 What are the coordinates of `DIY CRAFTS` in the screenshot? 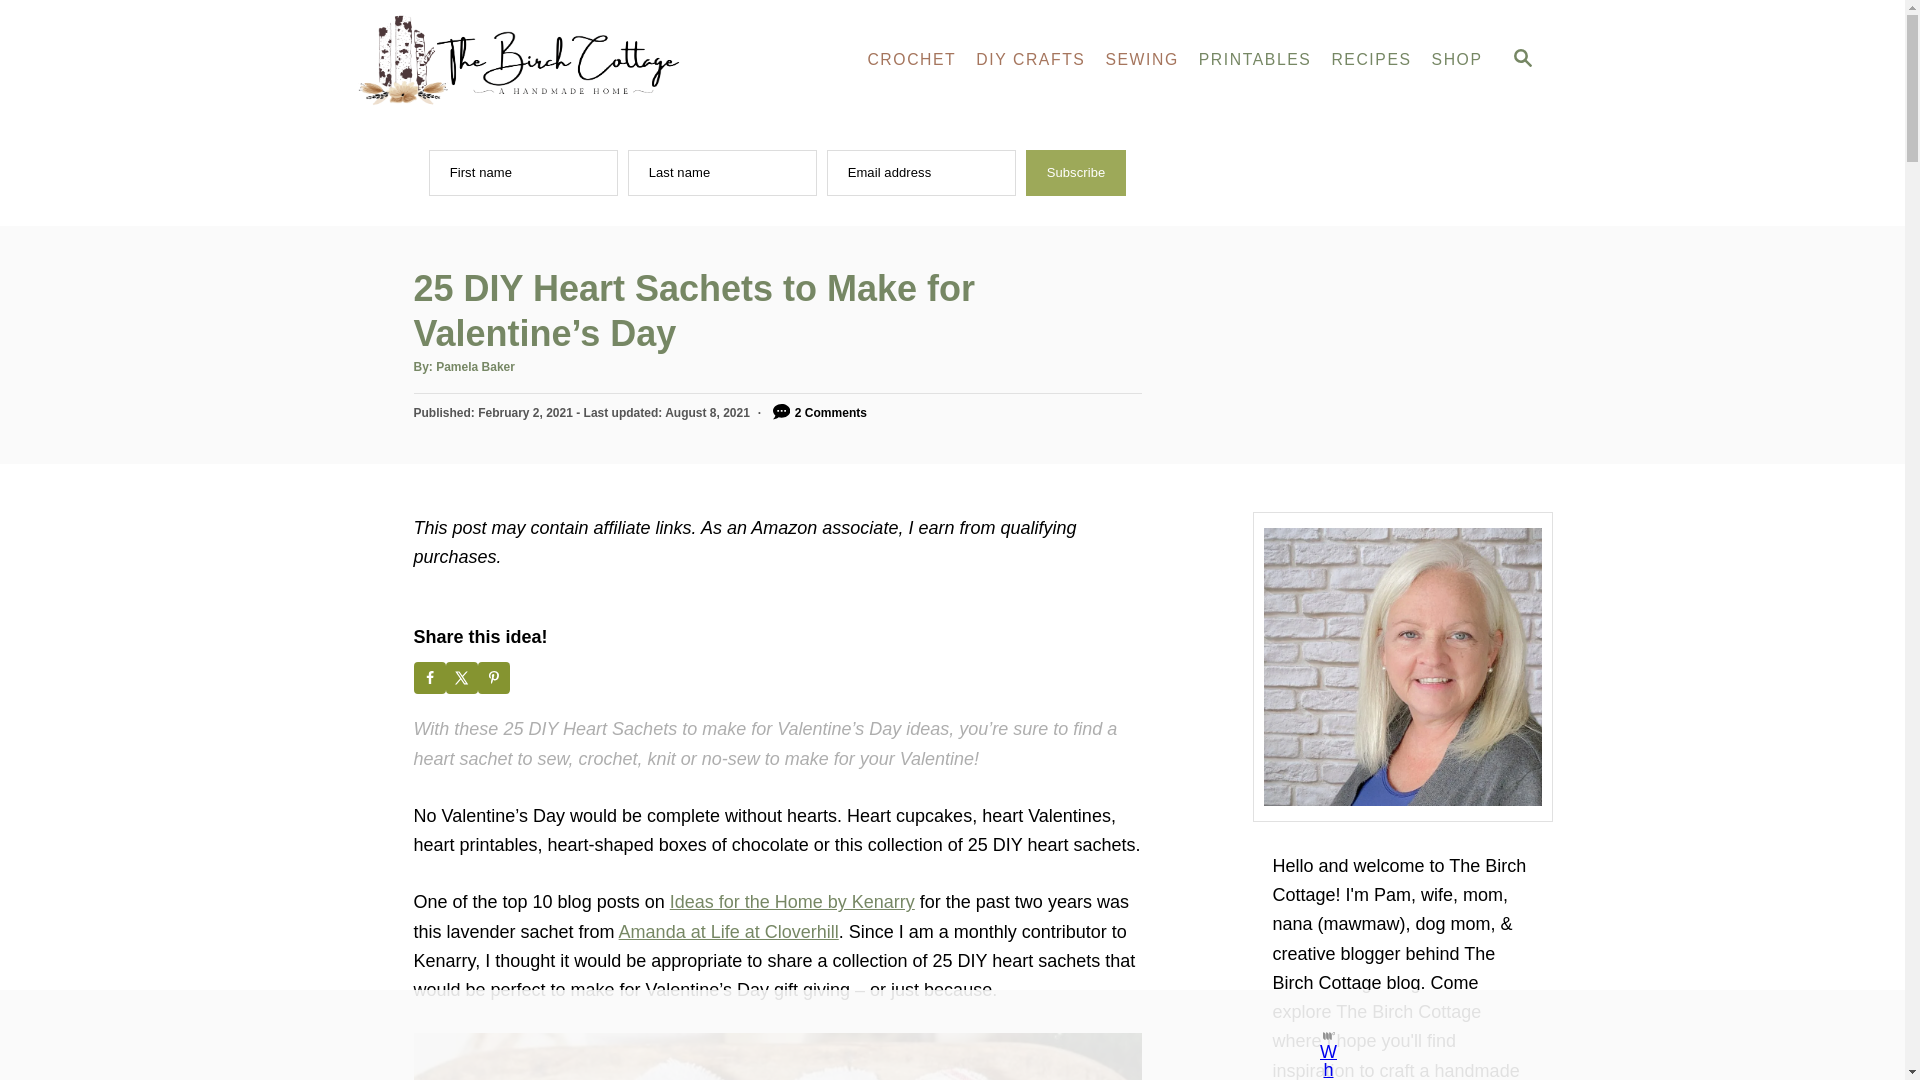 It's located at (1030, 59).